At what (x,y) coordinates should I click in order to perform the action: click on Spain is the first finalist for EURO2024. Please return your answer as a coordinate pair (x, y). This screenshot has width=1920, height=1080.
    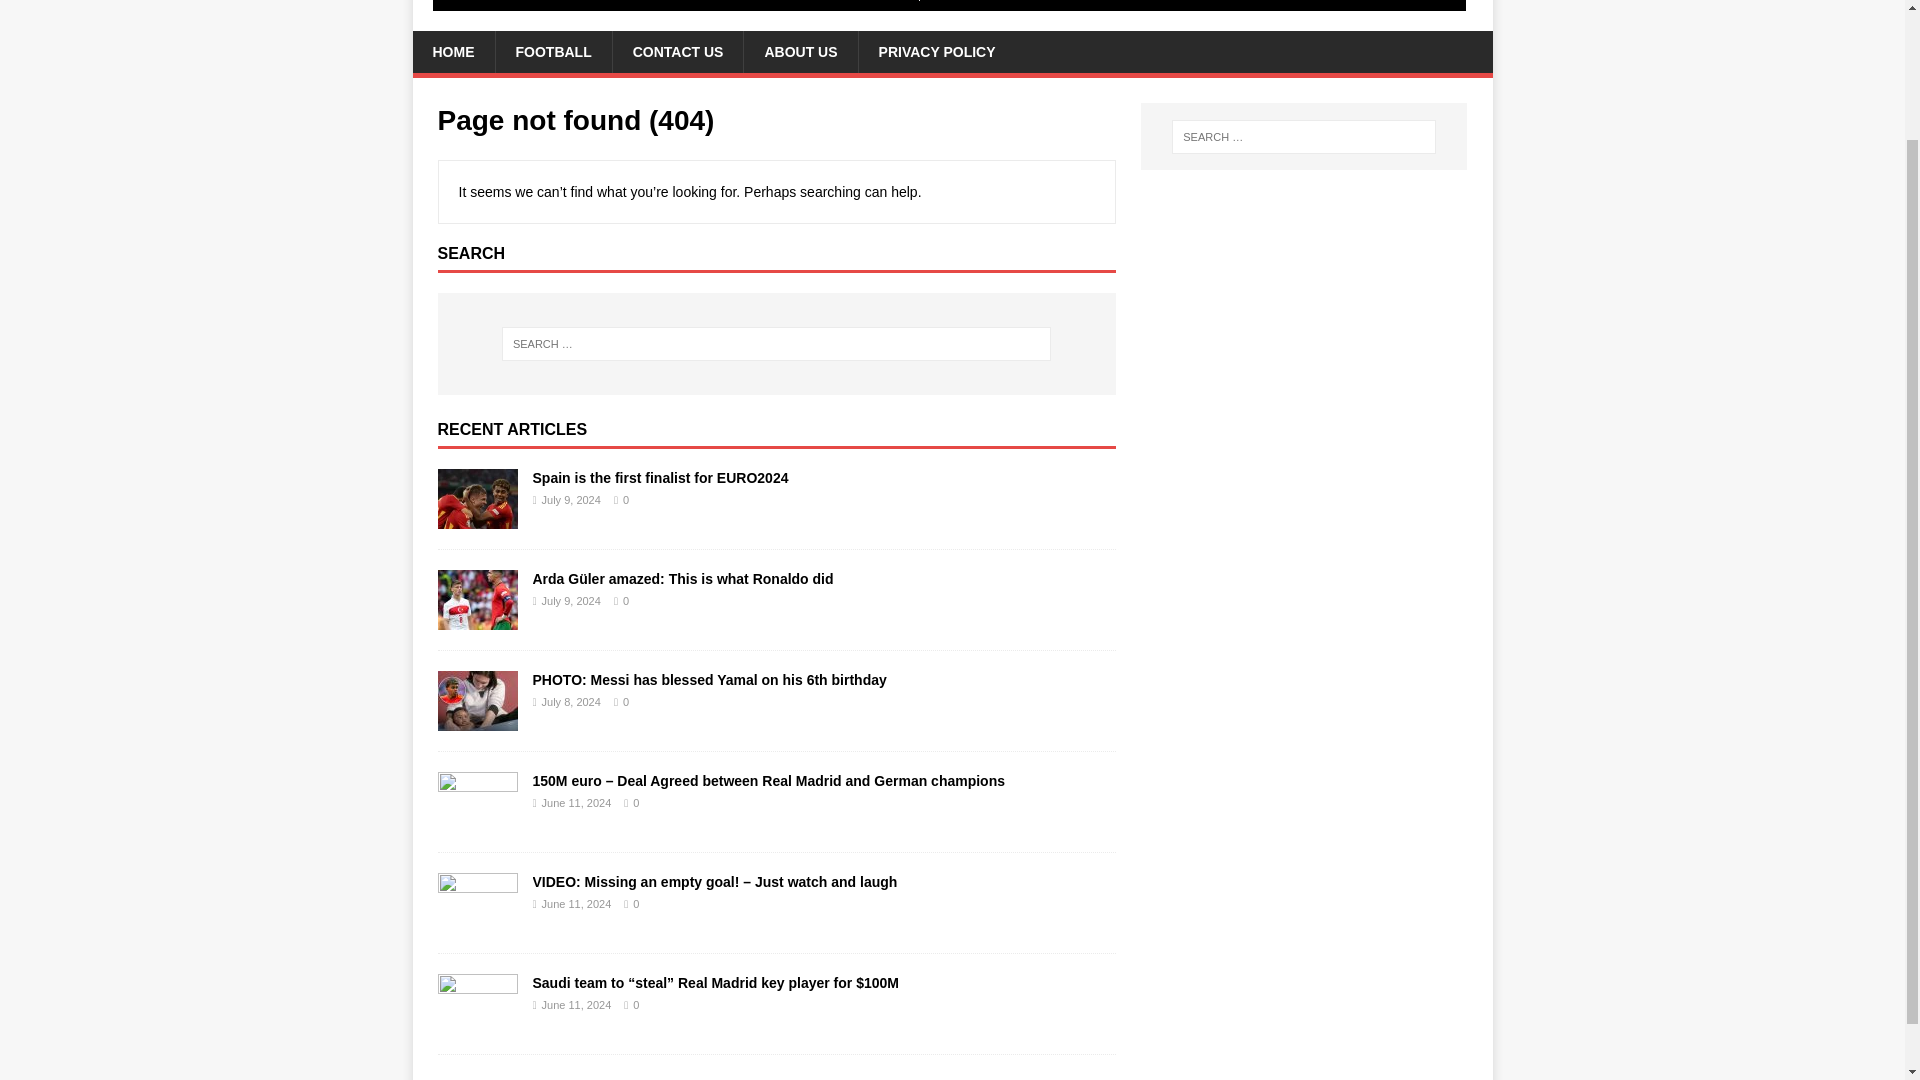
    Looking at the image, I should click on (659, 478).